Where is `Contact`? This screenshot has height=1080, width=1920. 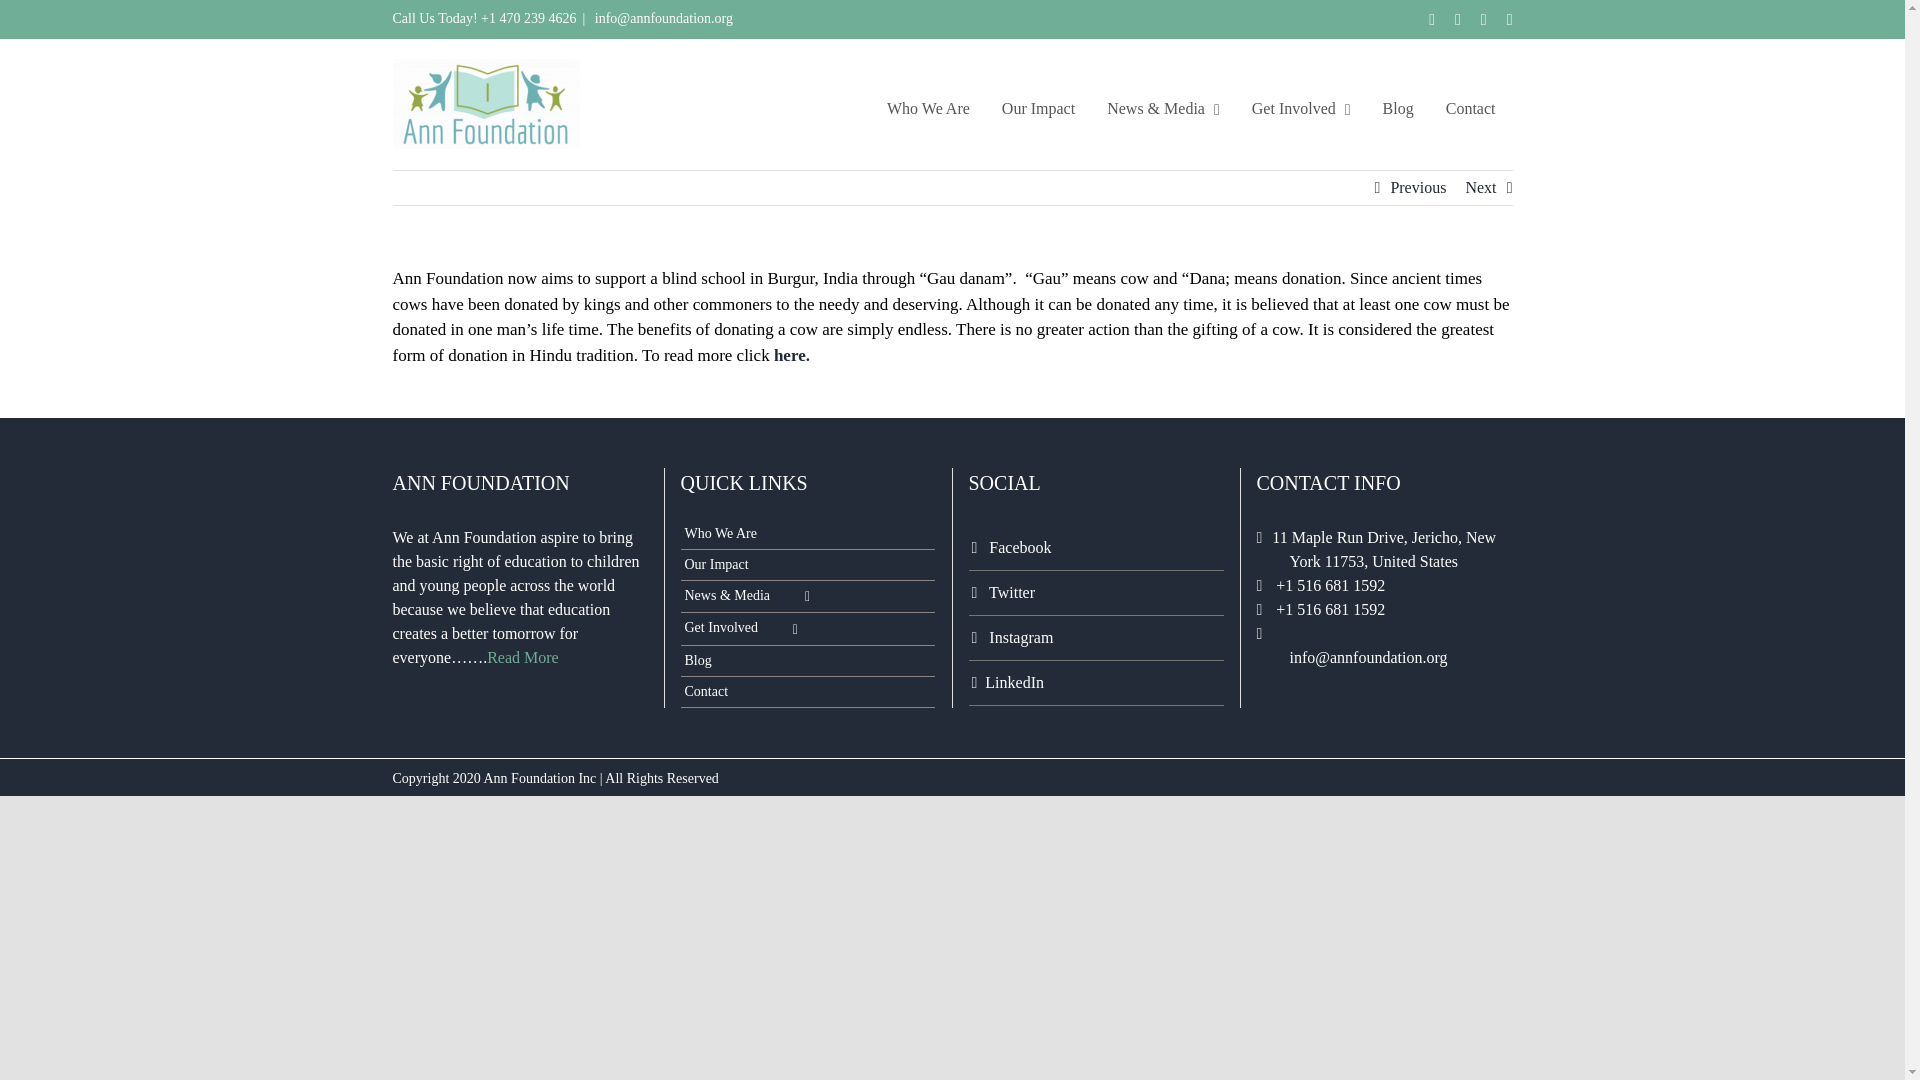 Contact is located at coordinates (1470, 108).